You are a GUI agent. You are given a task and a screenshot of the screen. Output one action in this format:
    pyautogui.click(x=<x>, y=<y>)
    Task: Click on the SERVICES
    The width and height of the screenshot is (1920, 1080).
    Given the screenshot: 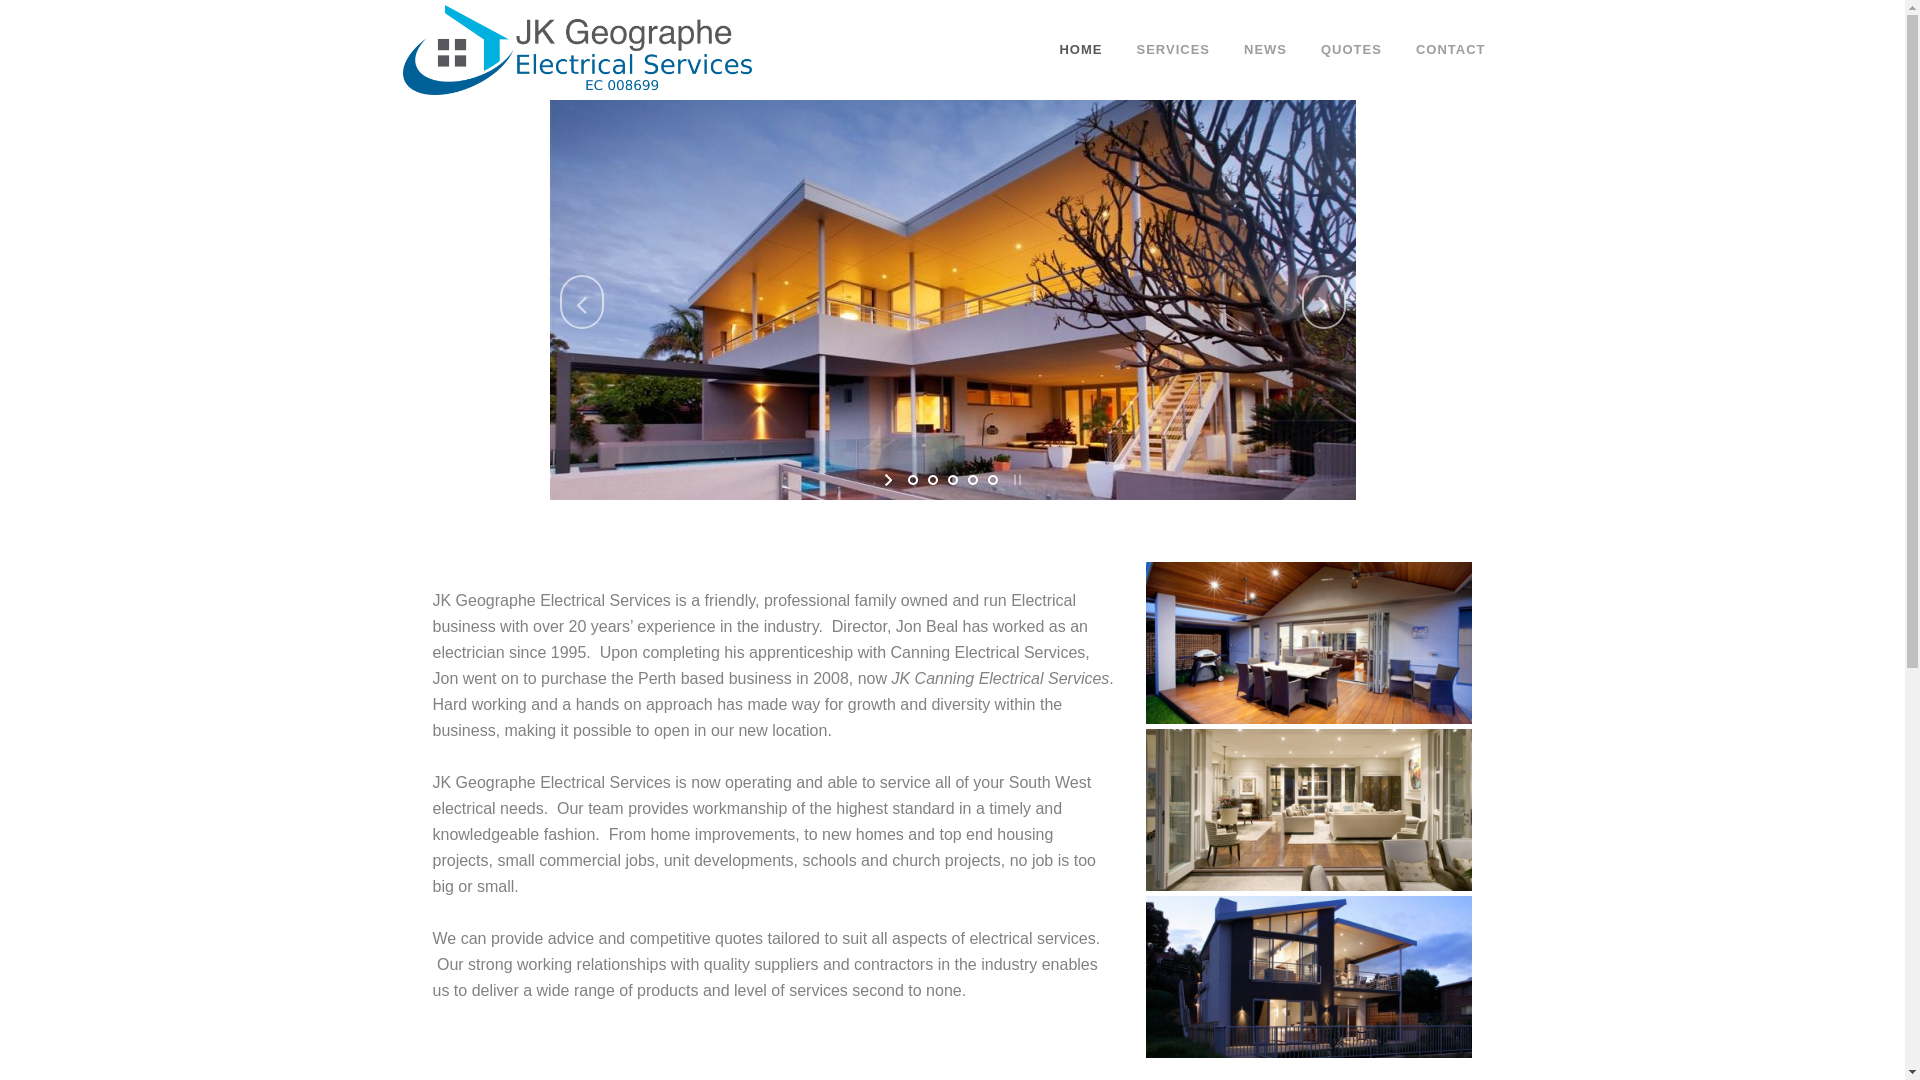 What is the action you would take?
    pyautogui.click(x=1173, y=50)
    